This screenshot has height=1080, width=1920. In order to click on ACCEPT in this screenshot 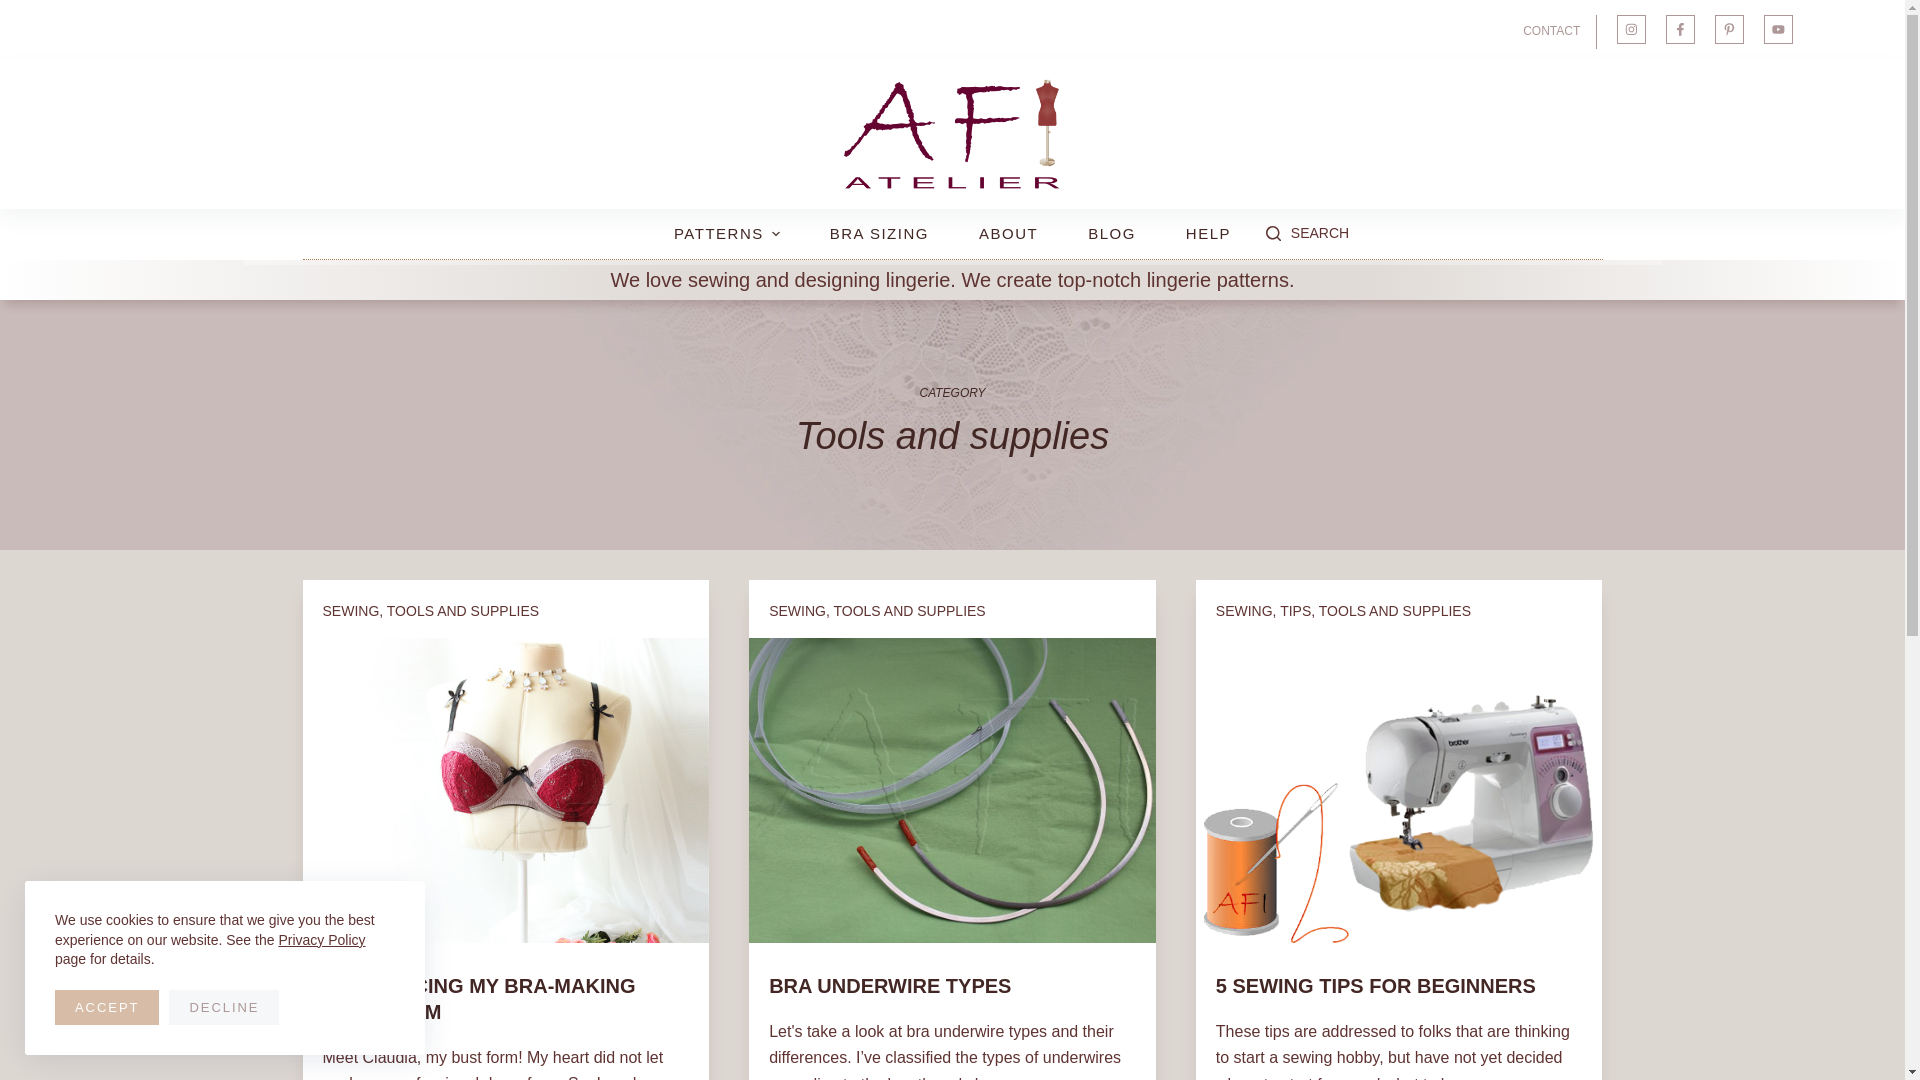, I will do `click(107, 1007)`.